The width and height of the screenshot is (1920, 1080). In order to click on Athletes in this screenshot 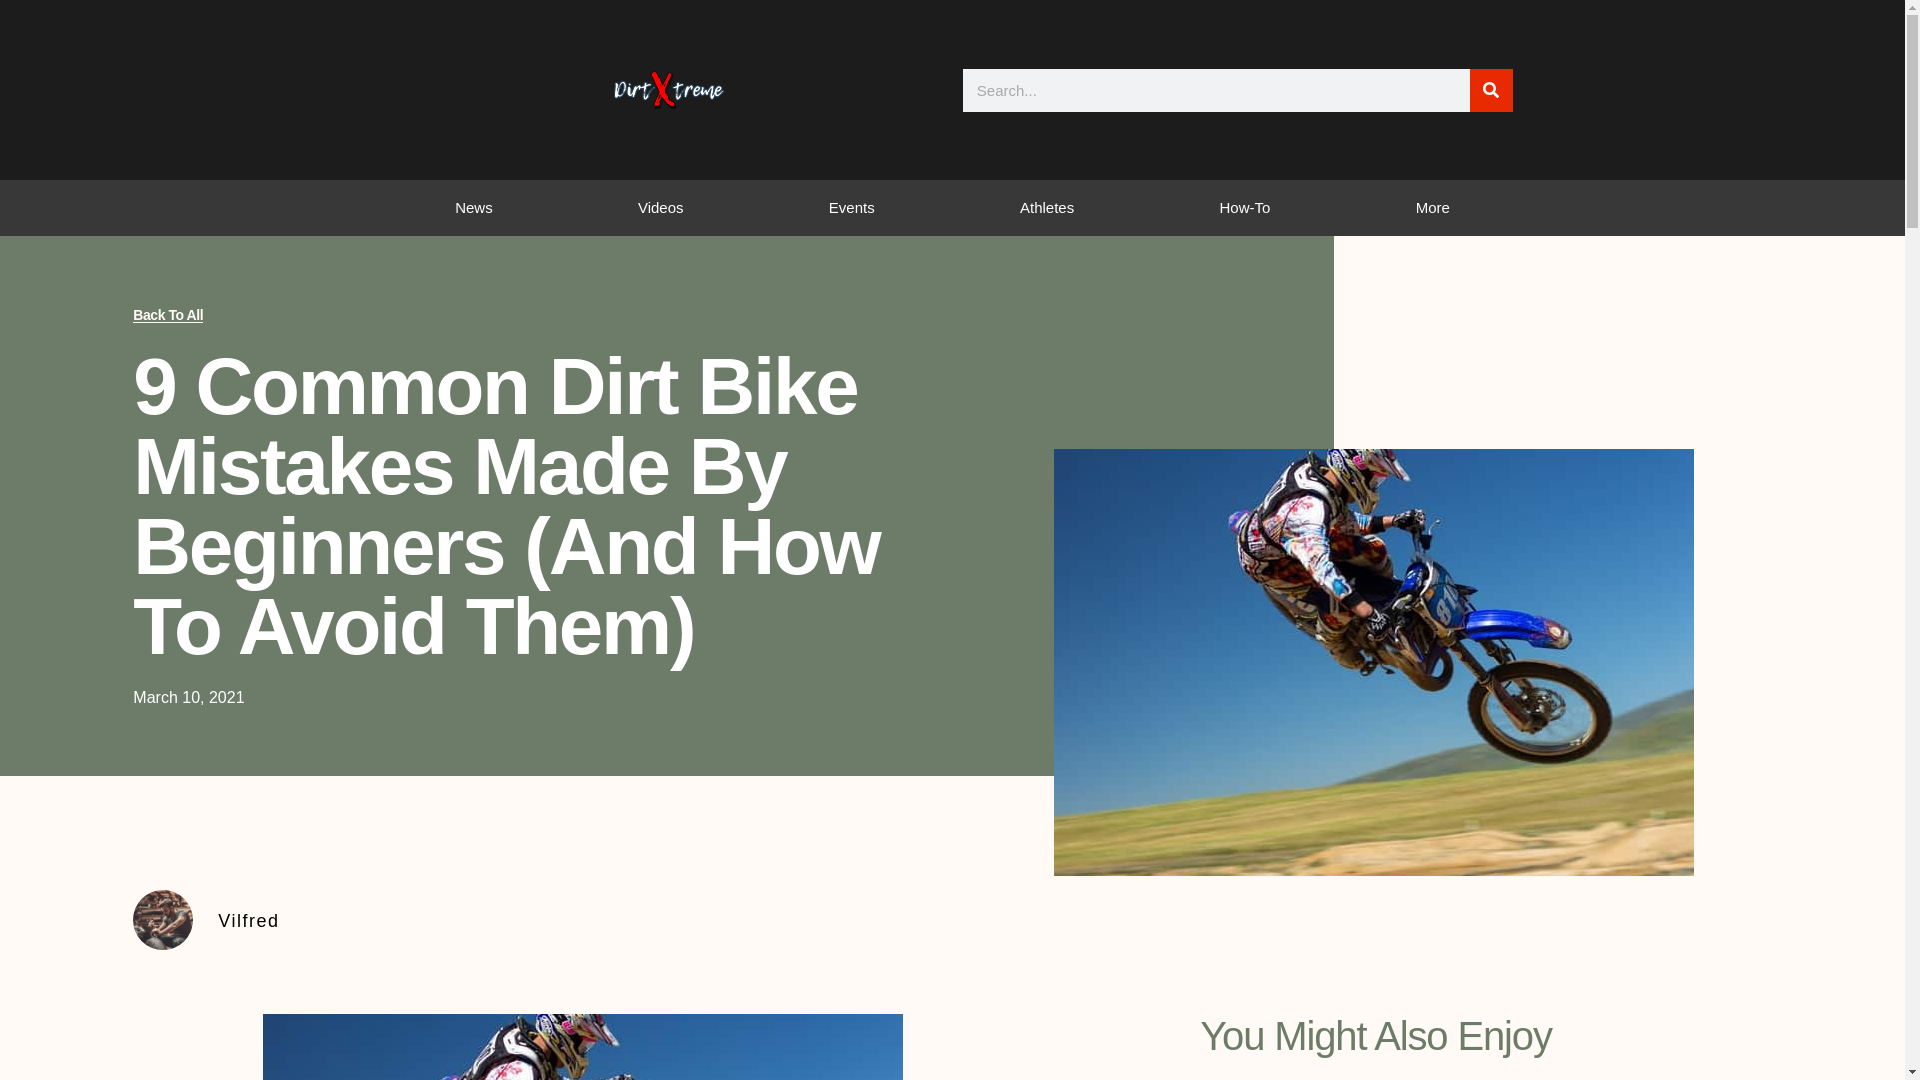, I will do `click(1046, 208)`.